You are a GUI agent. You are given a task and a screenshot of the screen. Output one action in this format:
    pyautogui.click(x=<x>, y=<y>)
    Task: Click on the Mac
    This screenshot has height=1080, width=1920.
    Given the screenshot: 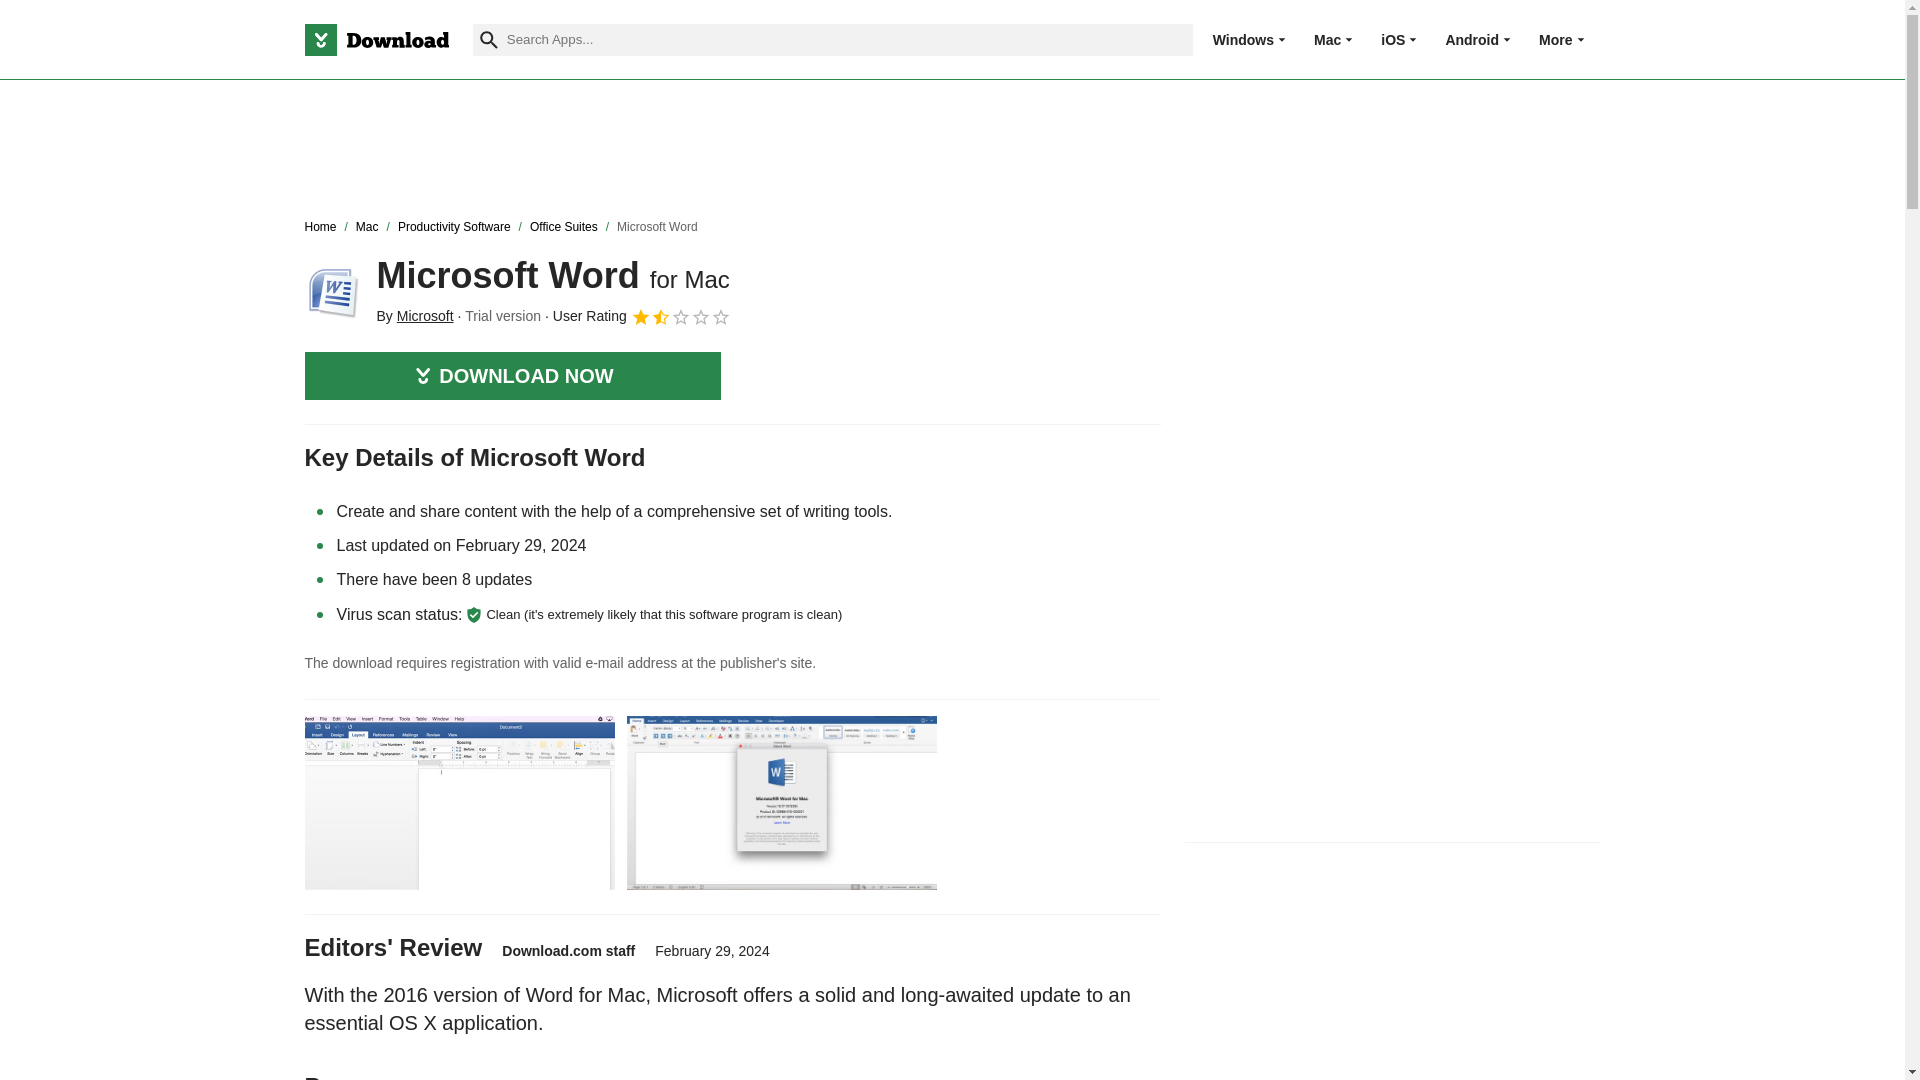 What is the action you would take?
    pyautogui.click(x=1326, y=39)
    